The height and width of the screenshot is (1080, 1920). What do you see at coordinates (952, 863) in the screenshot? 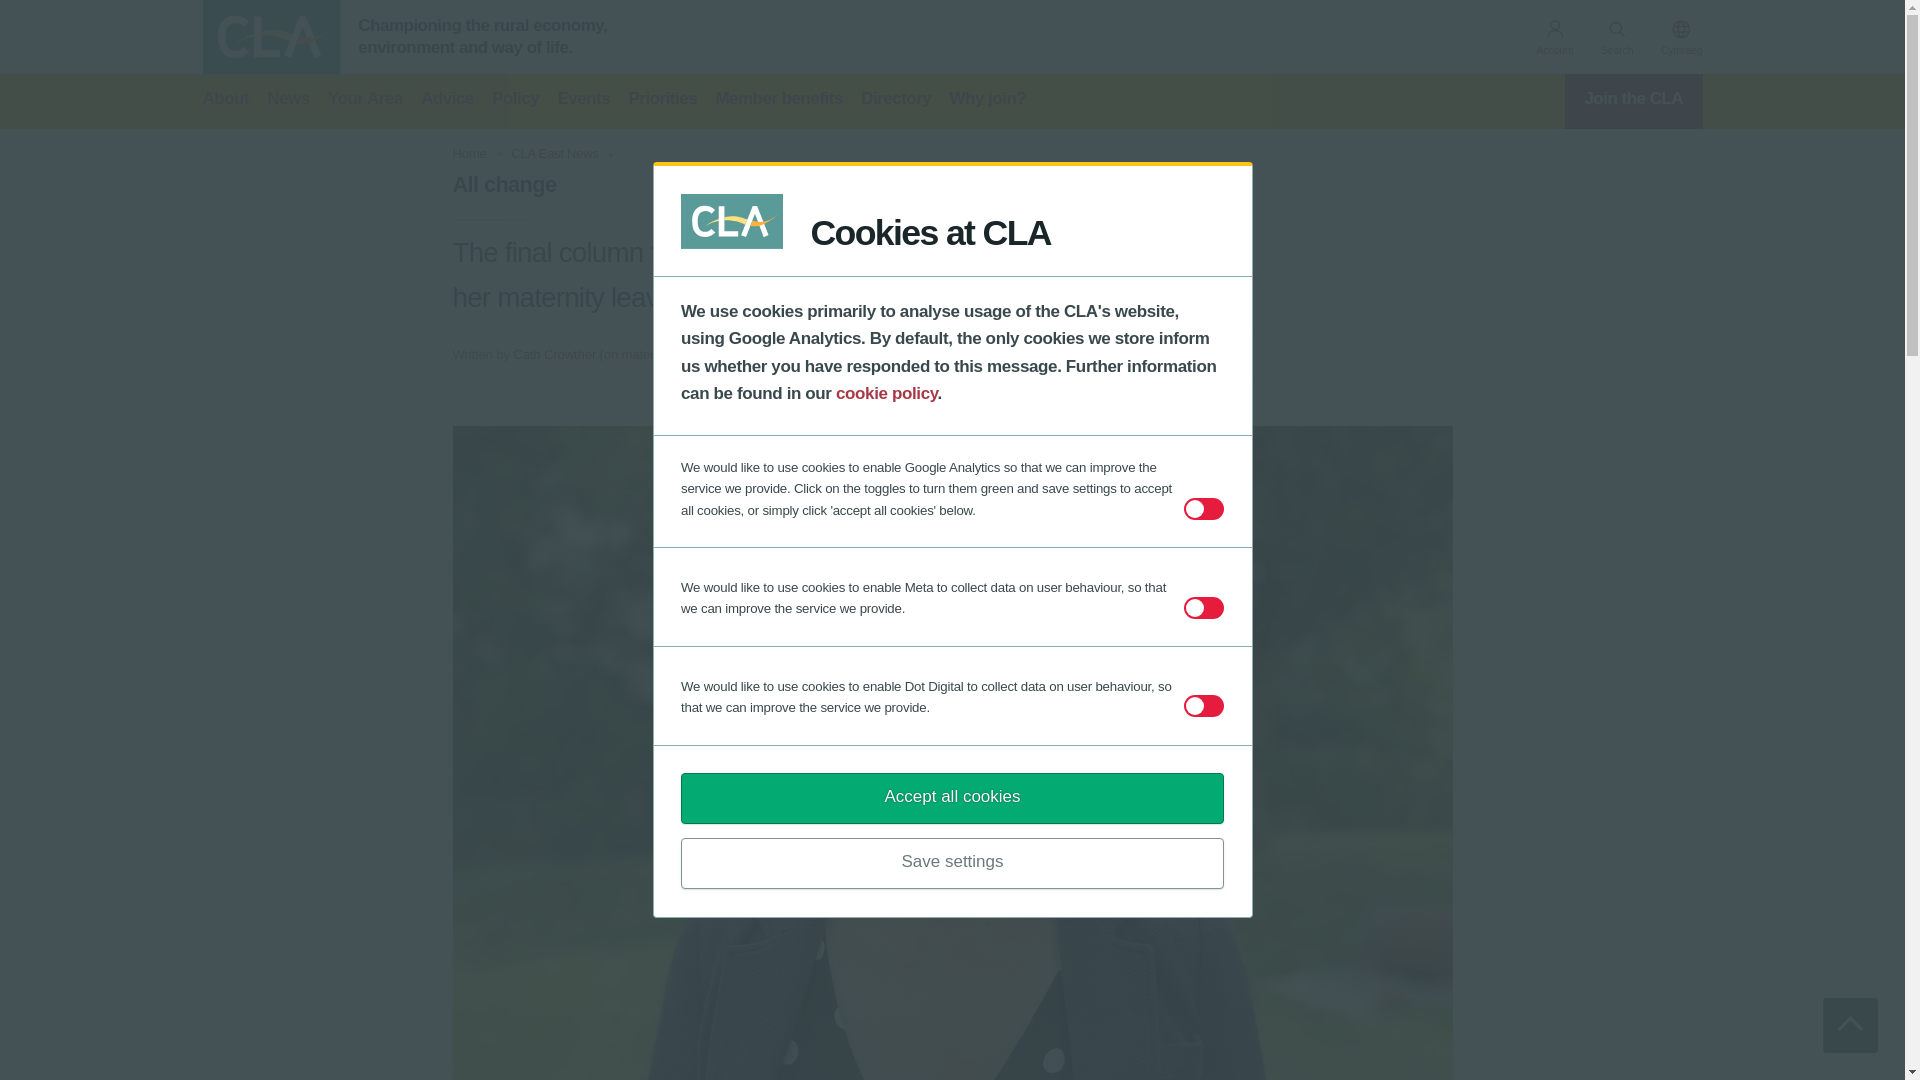
I see `Save settings` at bounding box center [952, 863].